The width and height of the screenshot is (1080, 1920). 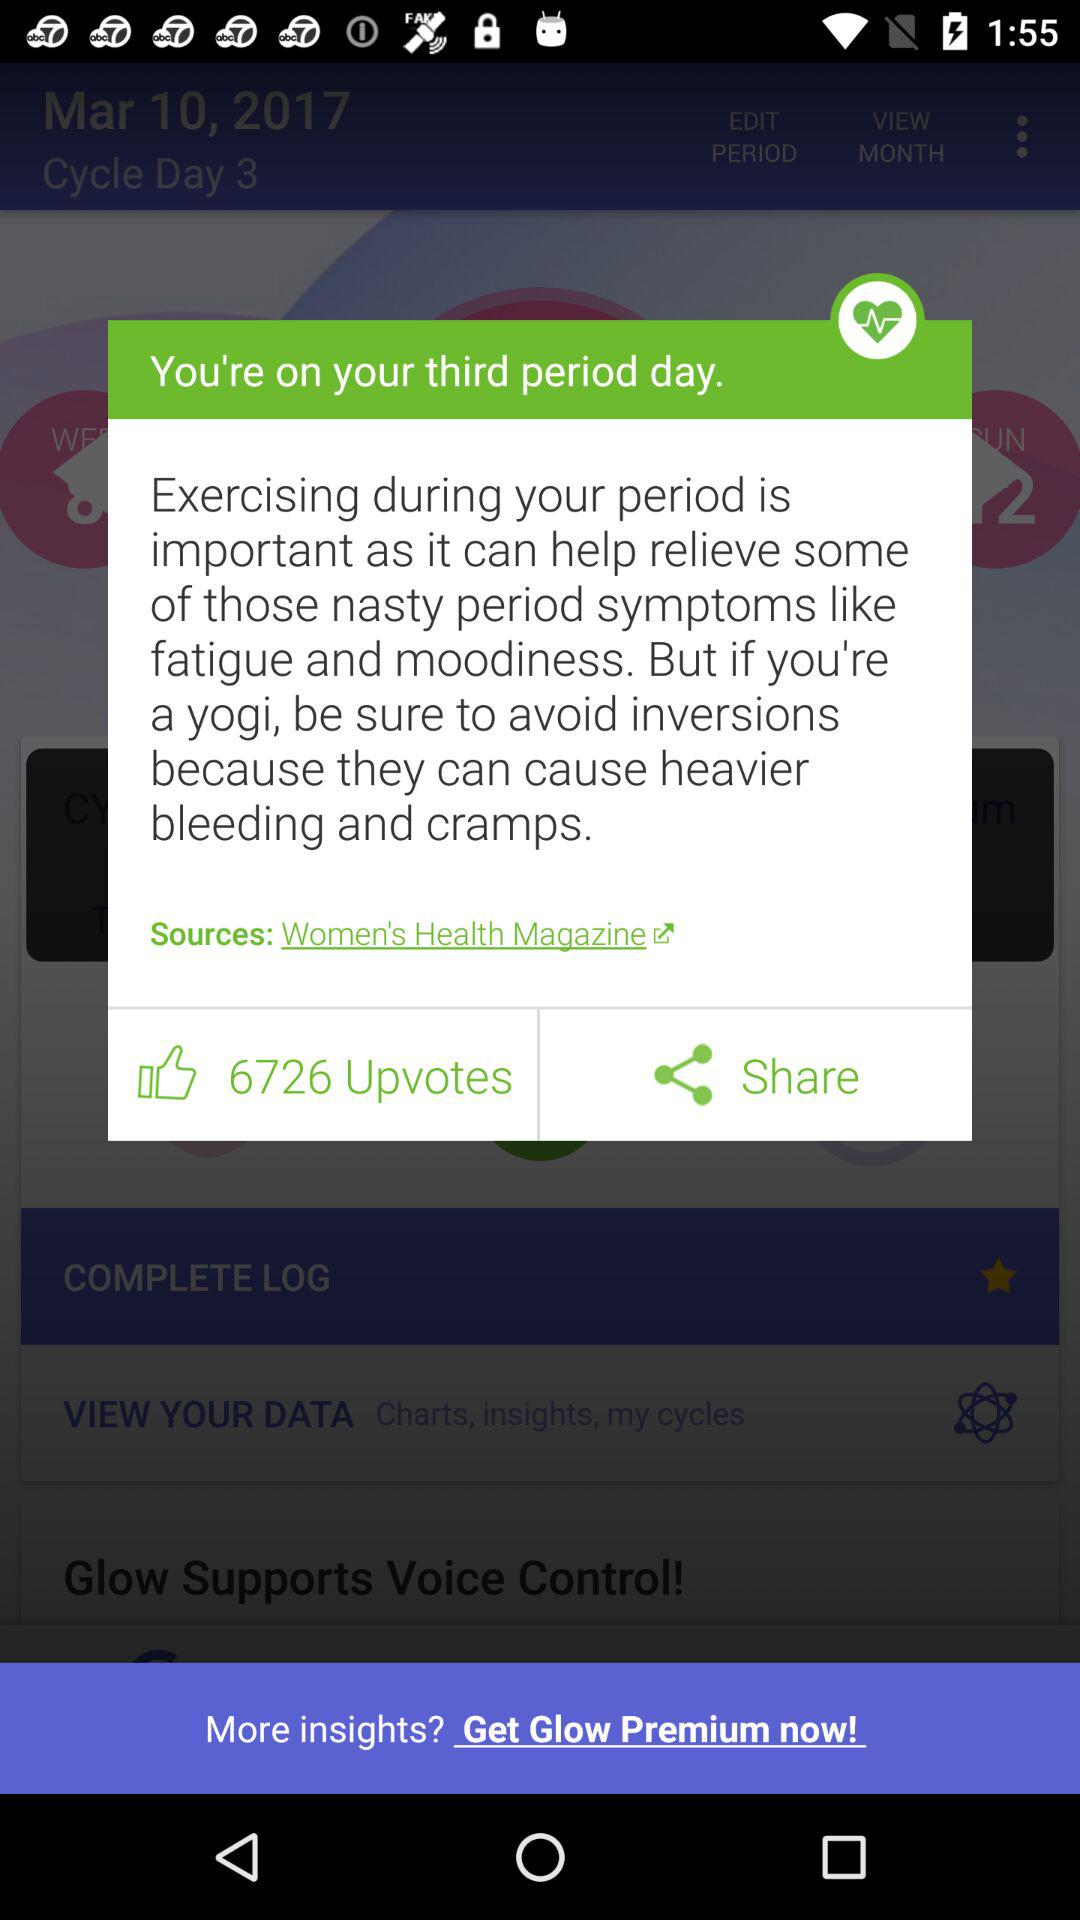 I want to click on tap icon to the right of 6726 upvotes item, so click(x=538, y=1074).